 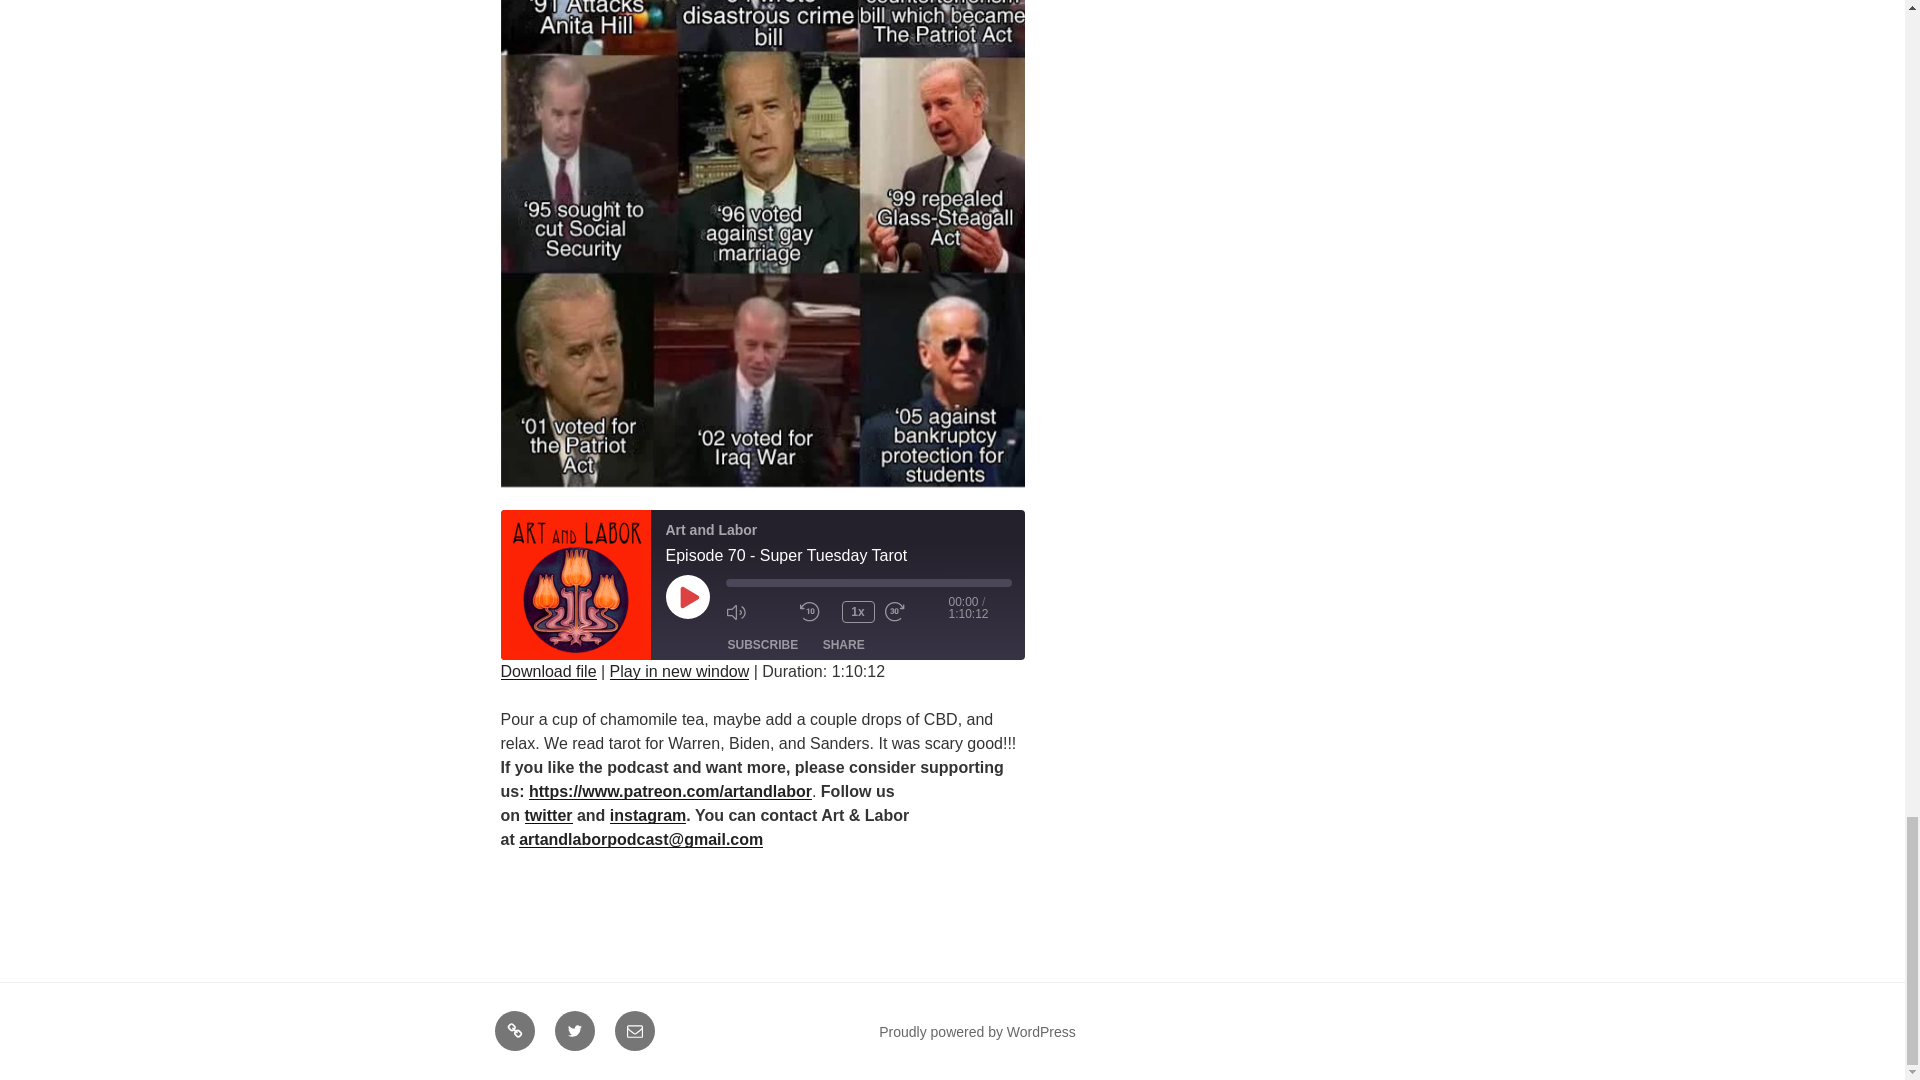 I want to click on SHARE, so click(x=844, y=644).